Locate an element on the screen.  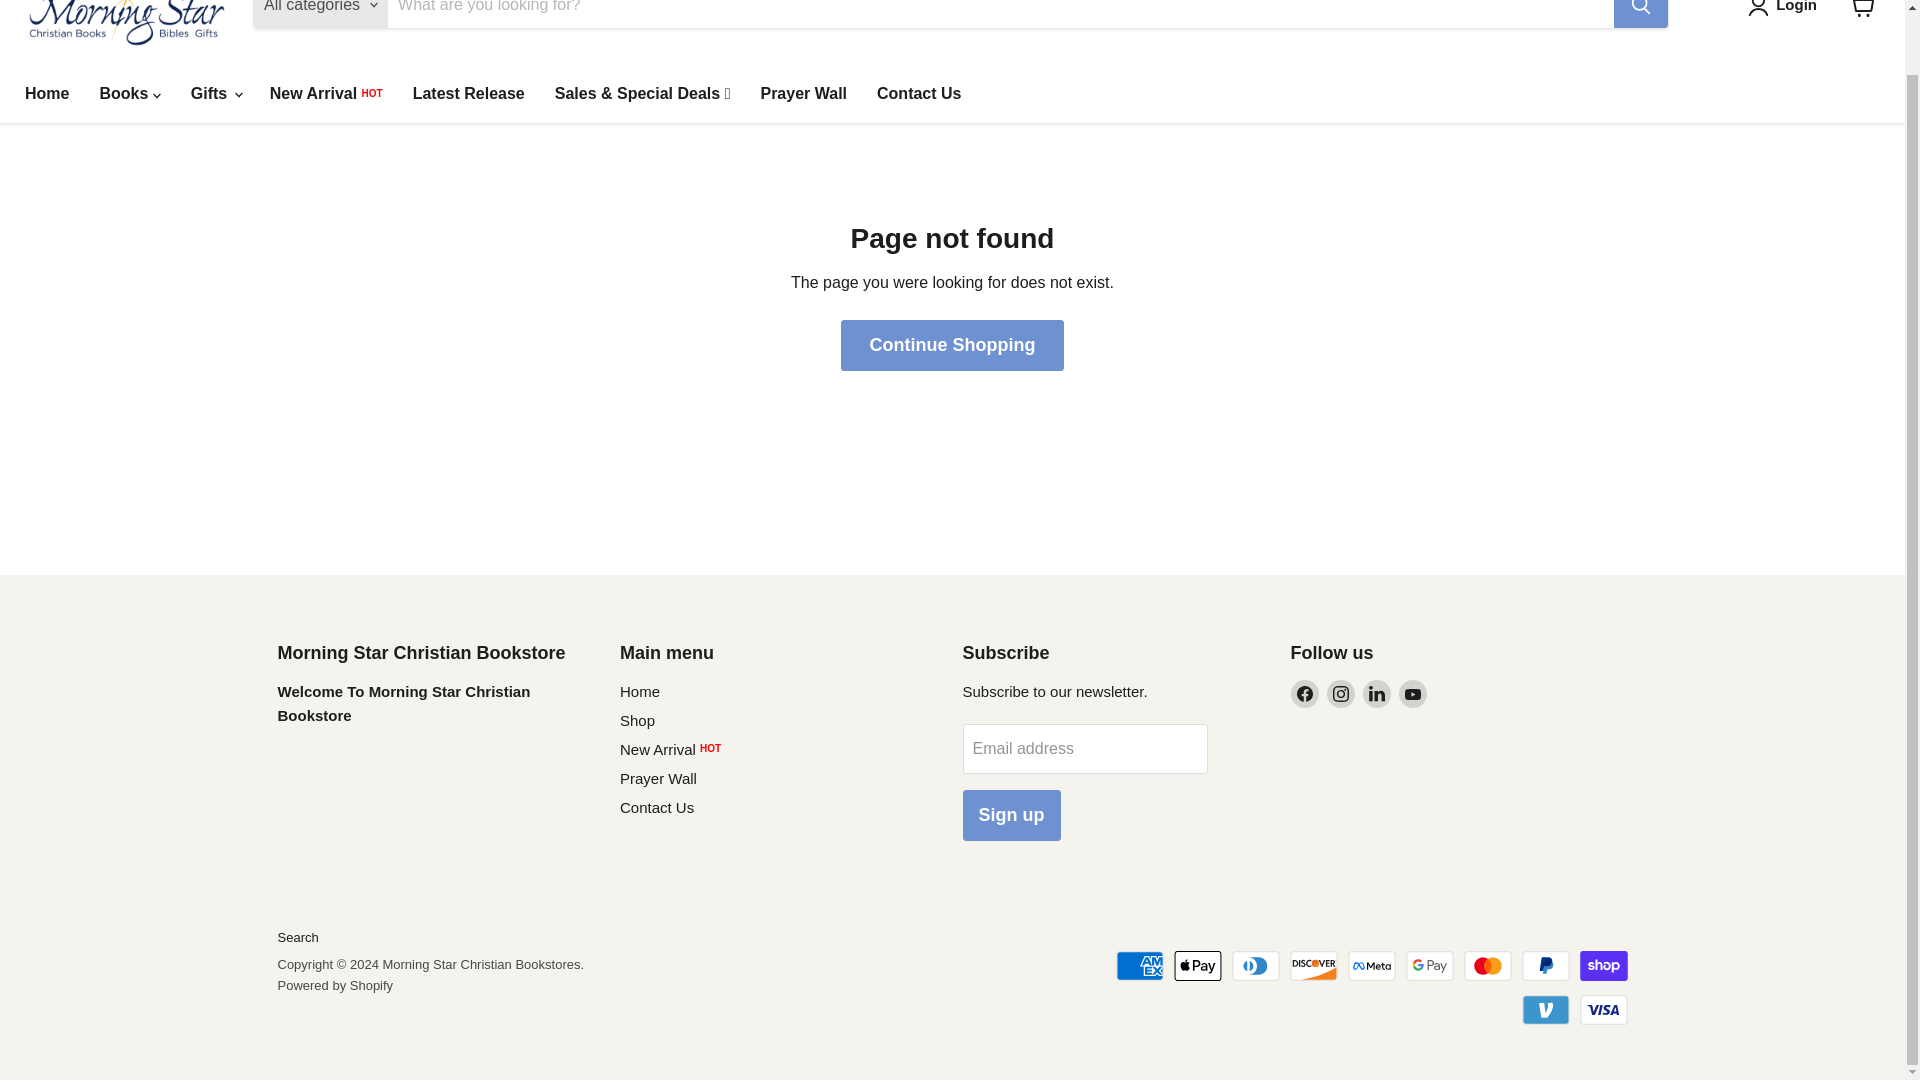
YouTube is located at coordinates (1412, 694).